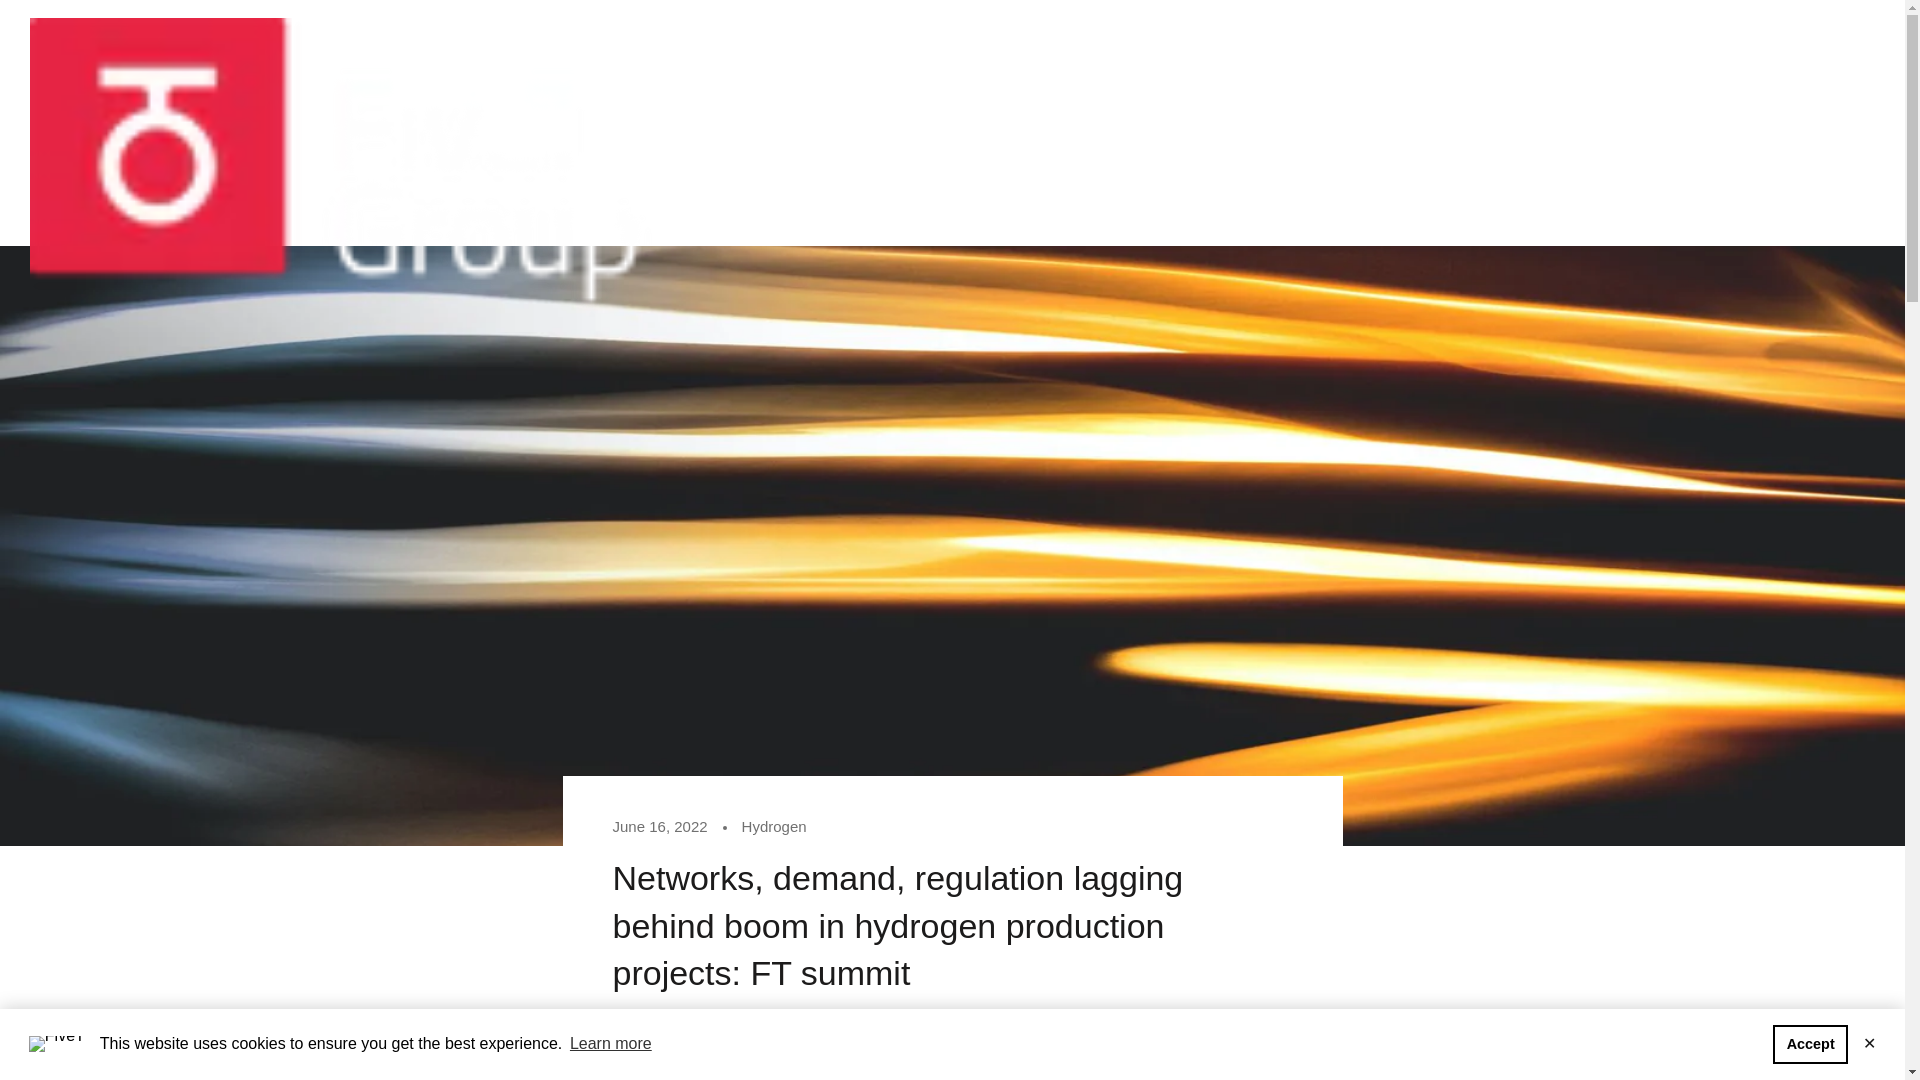  I want to click on CAREER, so click(1658, 148).